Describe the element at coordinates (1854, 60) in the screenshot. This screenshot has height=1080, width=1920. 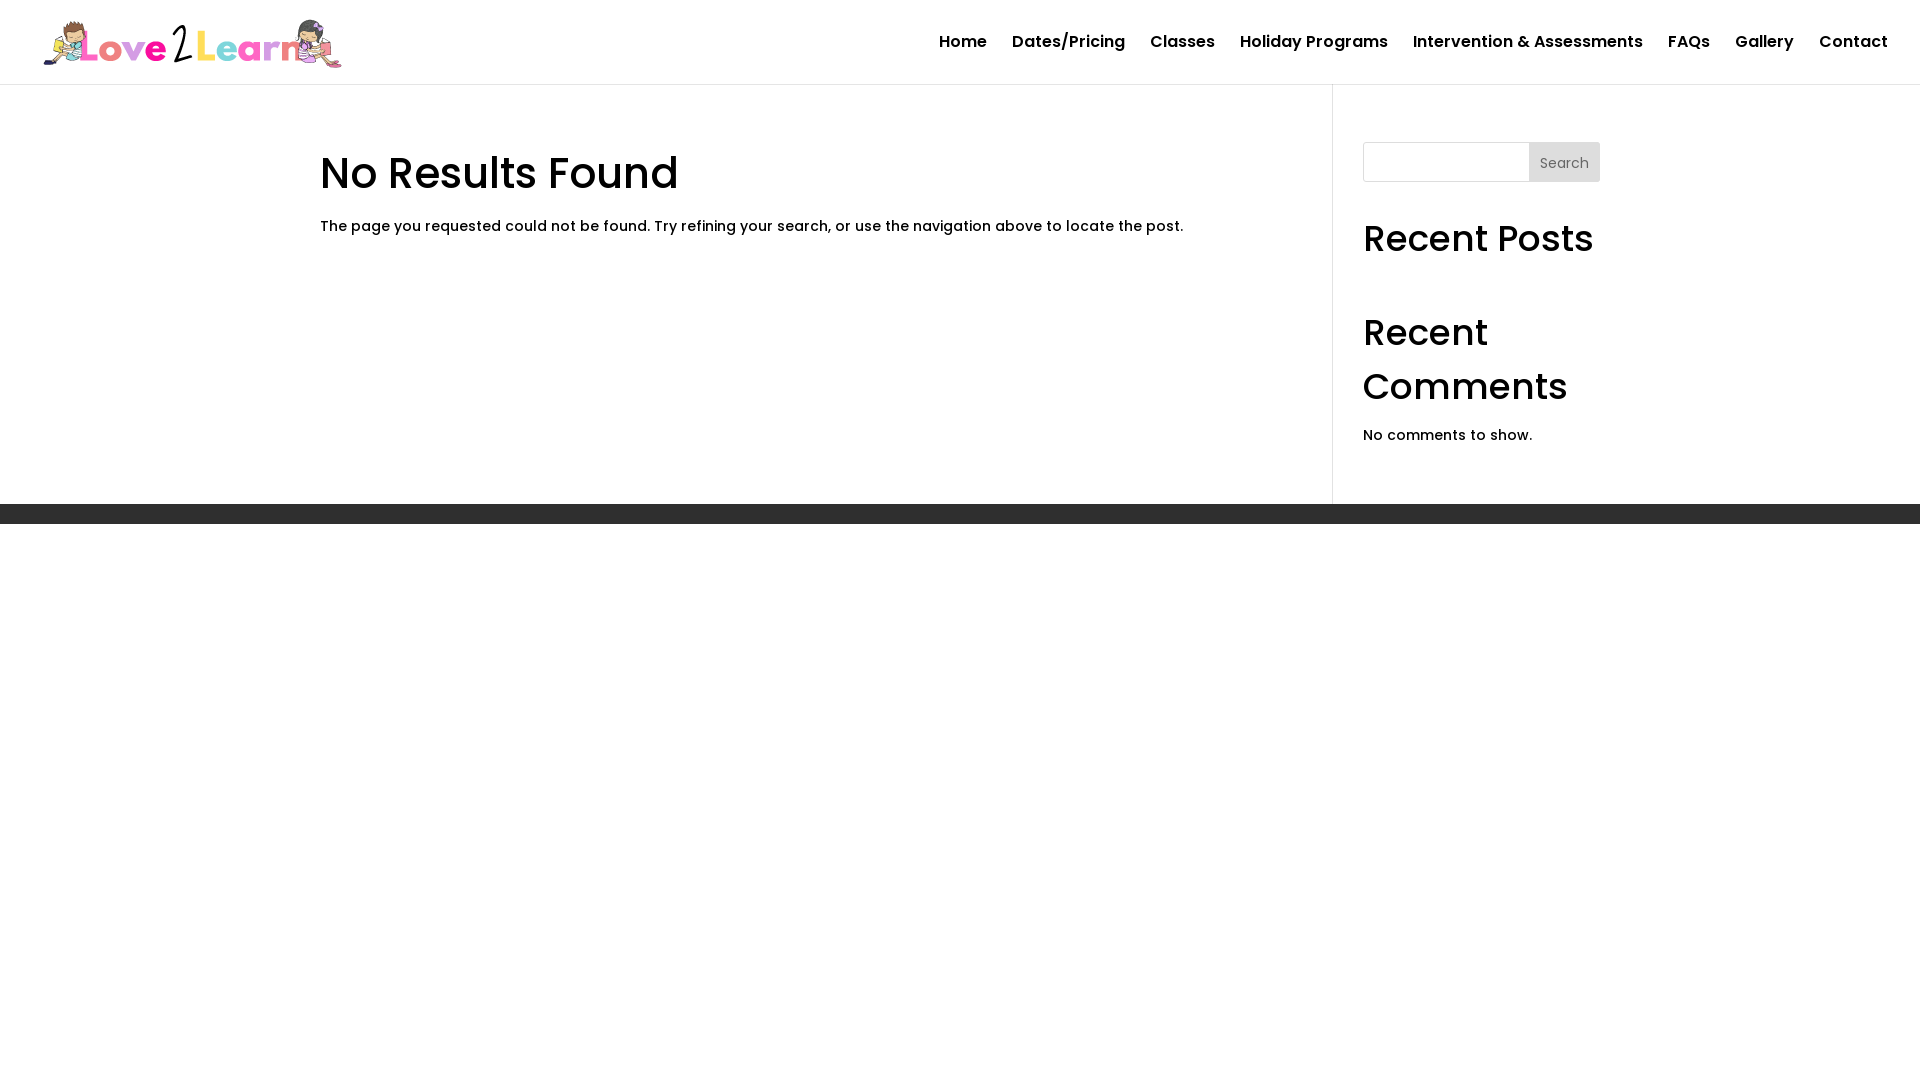
I see `Contact` at that location.